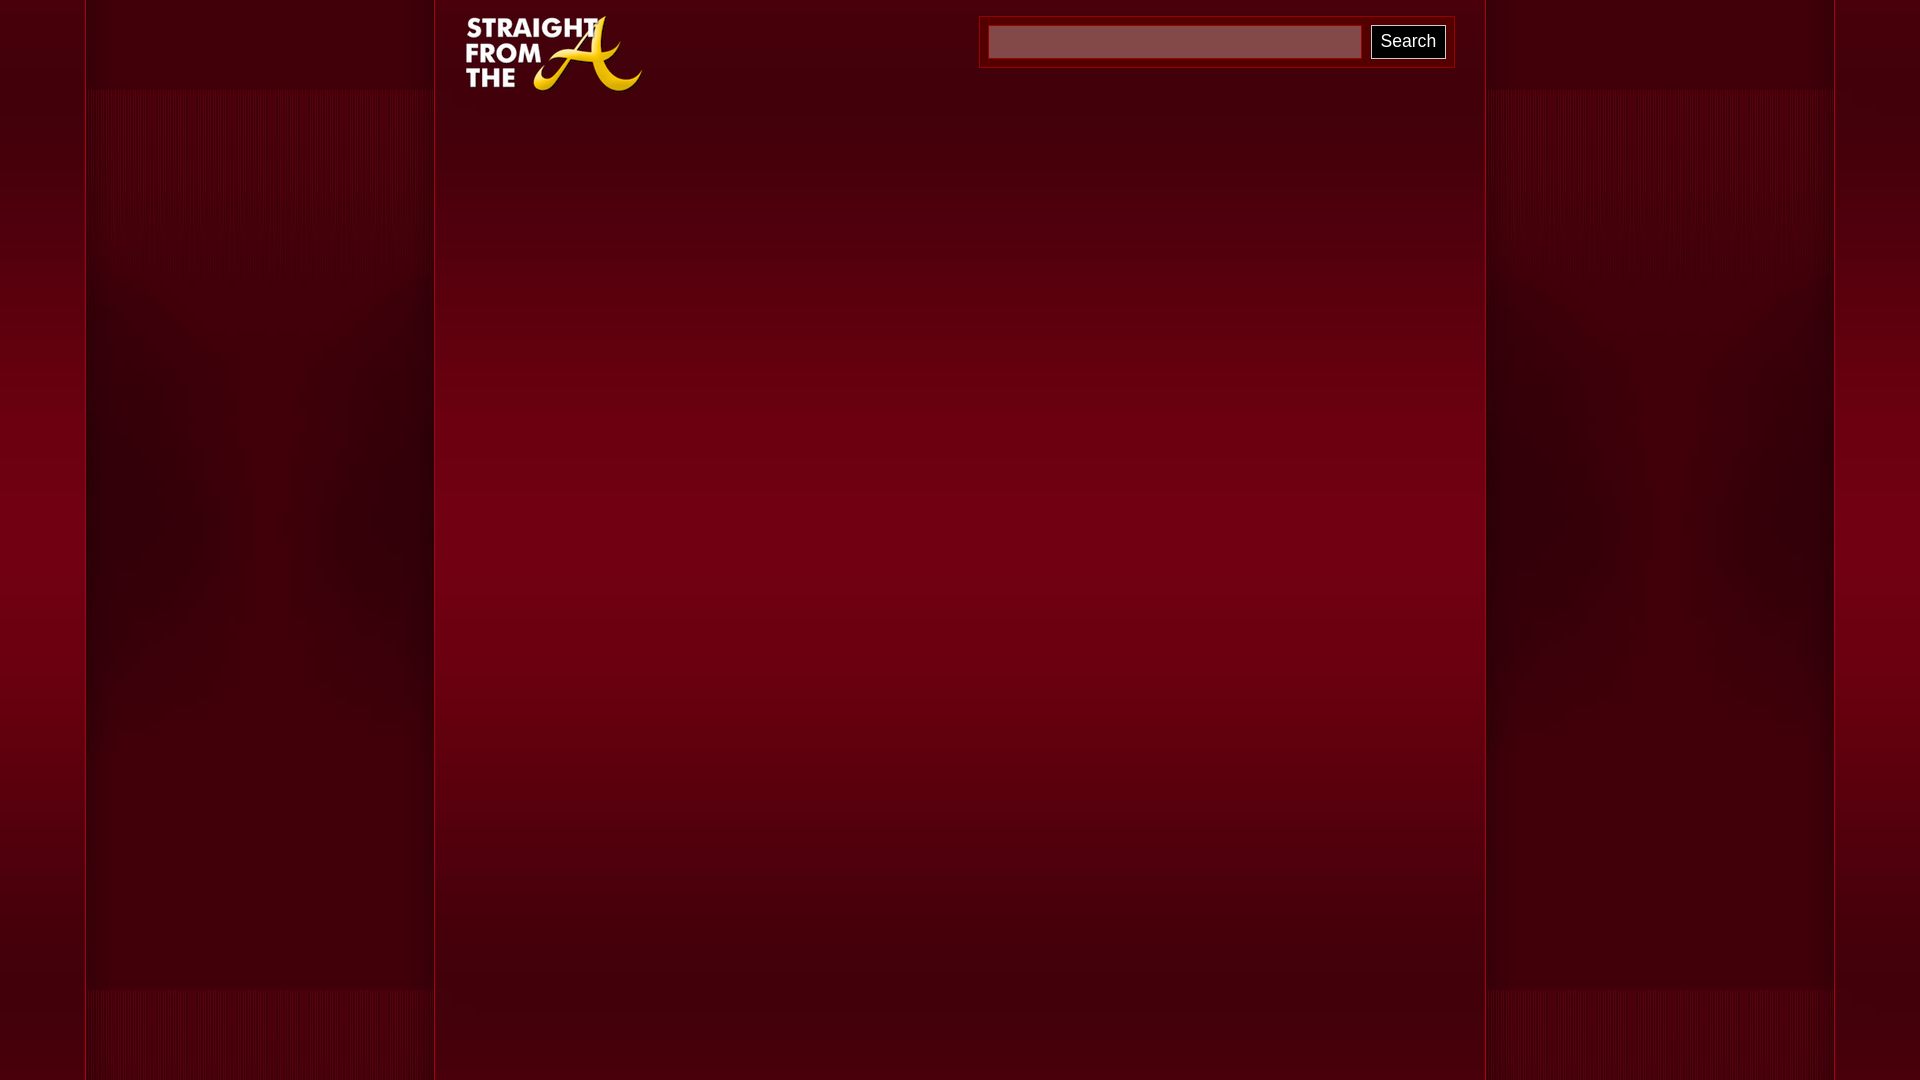  I want to click on Search, so click(1408, 42).